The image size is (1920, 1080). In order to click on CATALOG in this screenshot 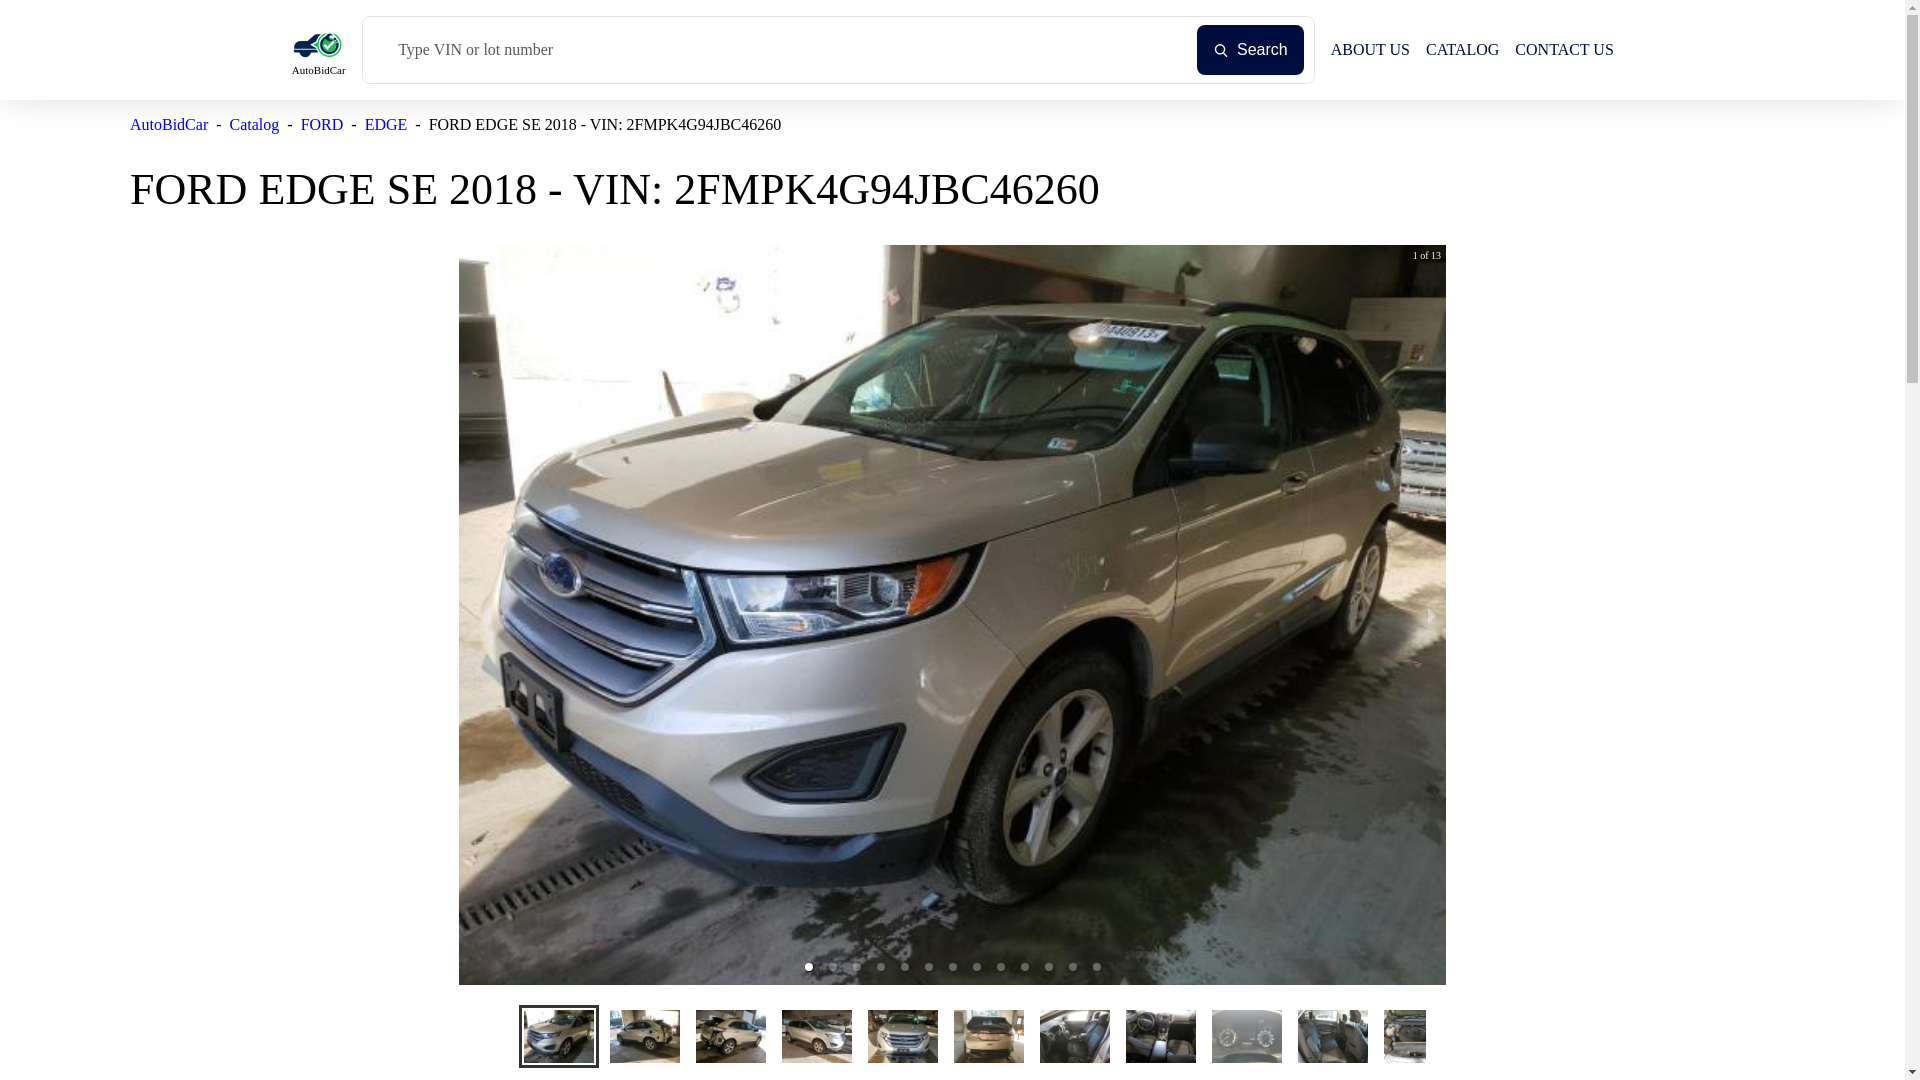, I will do `click(1462, 50)`.